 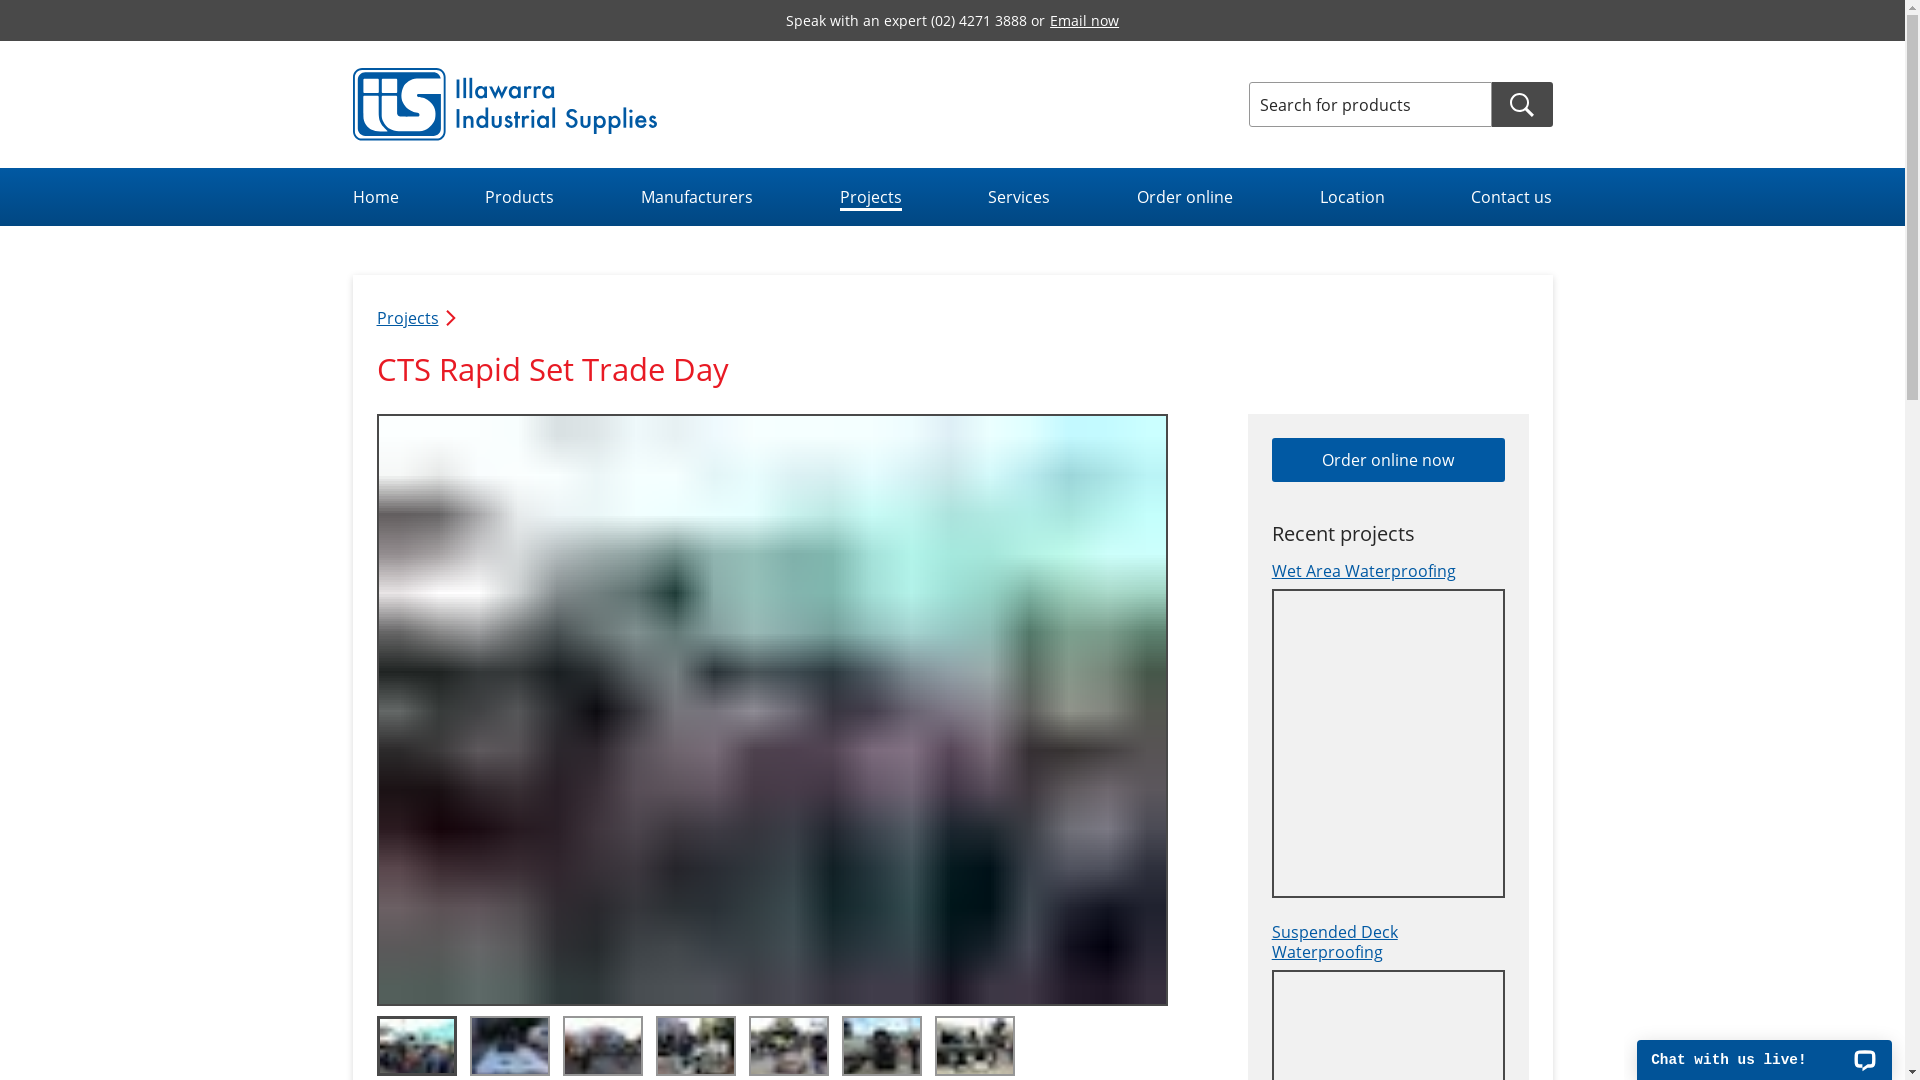 I want to click on Services, so click(x=1018, y=197).